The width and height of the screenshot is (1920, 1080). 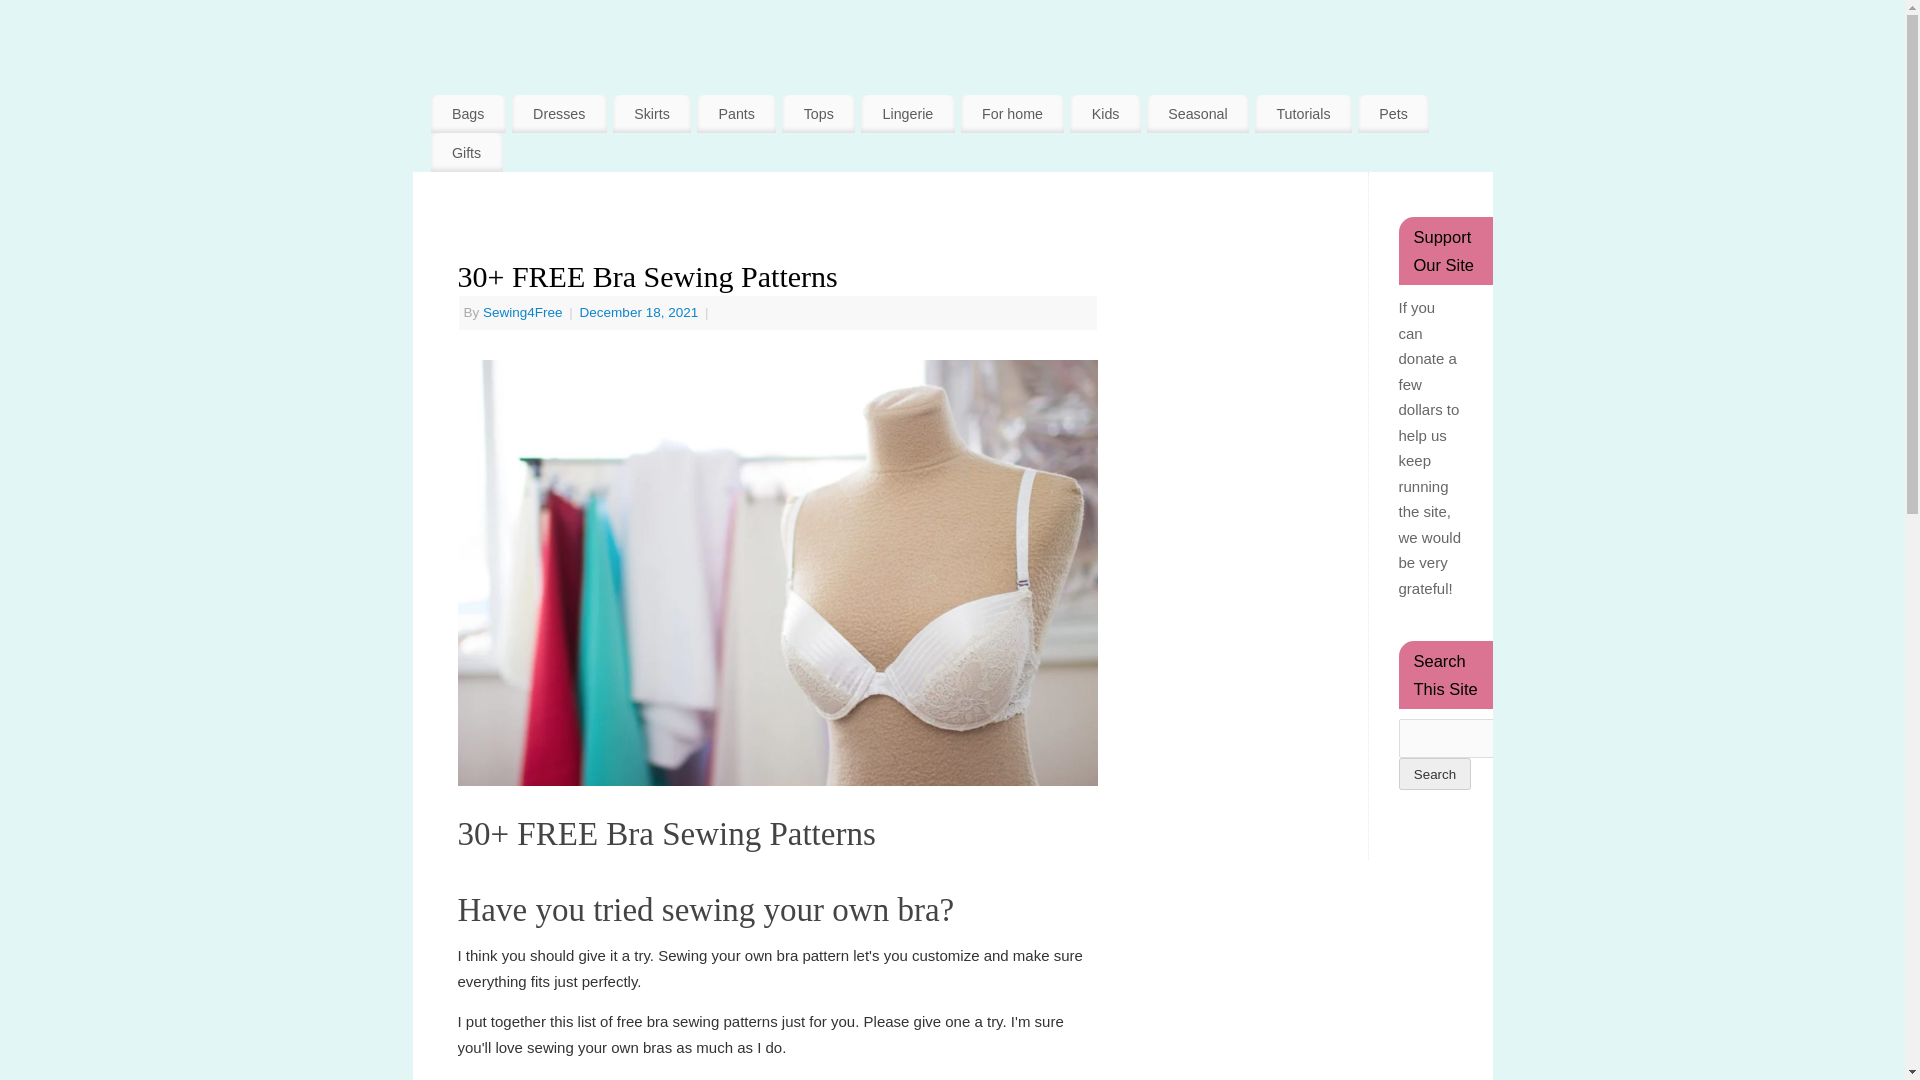 What do you see at coordinates (907, 114) in the screenshot?
I see `Lingerie` at bounding box center [907, 114].